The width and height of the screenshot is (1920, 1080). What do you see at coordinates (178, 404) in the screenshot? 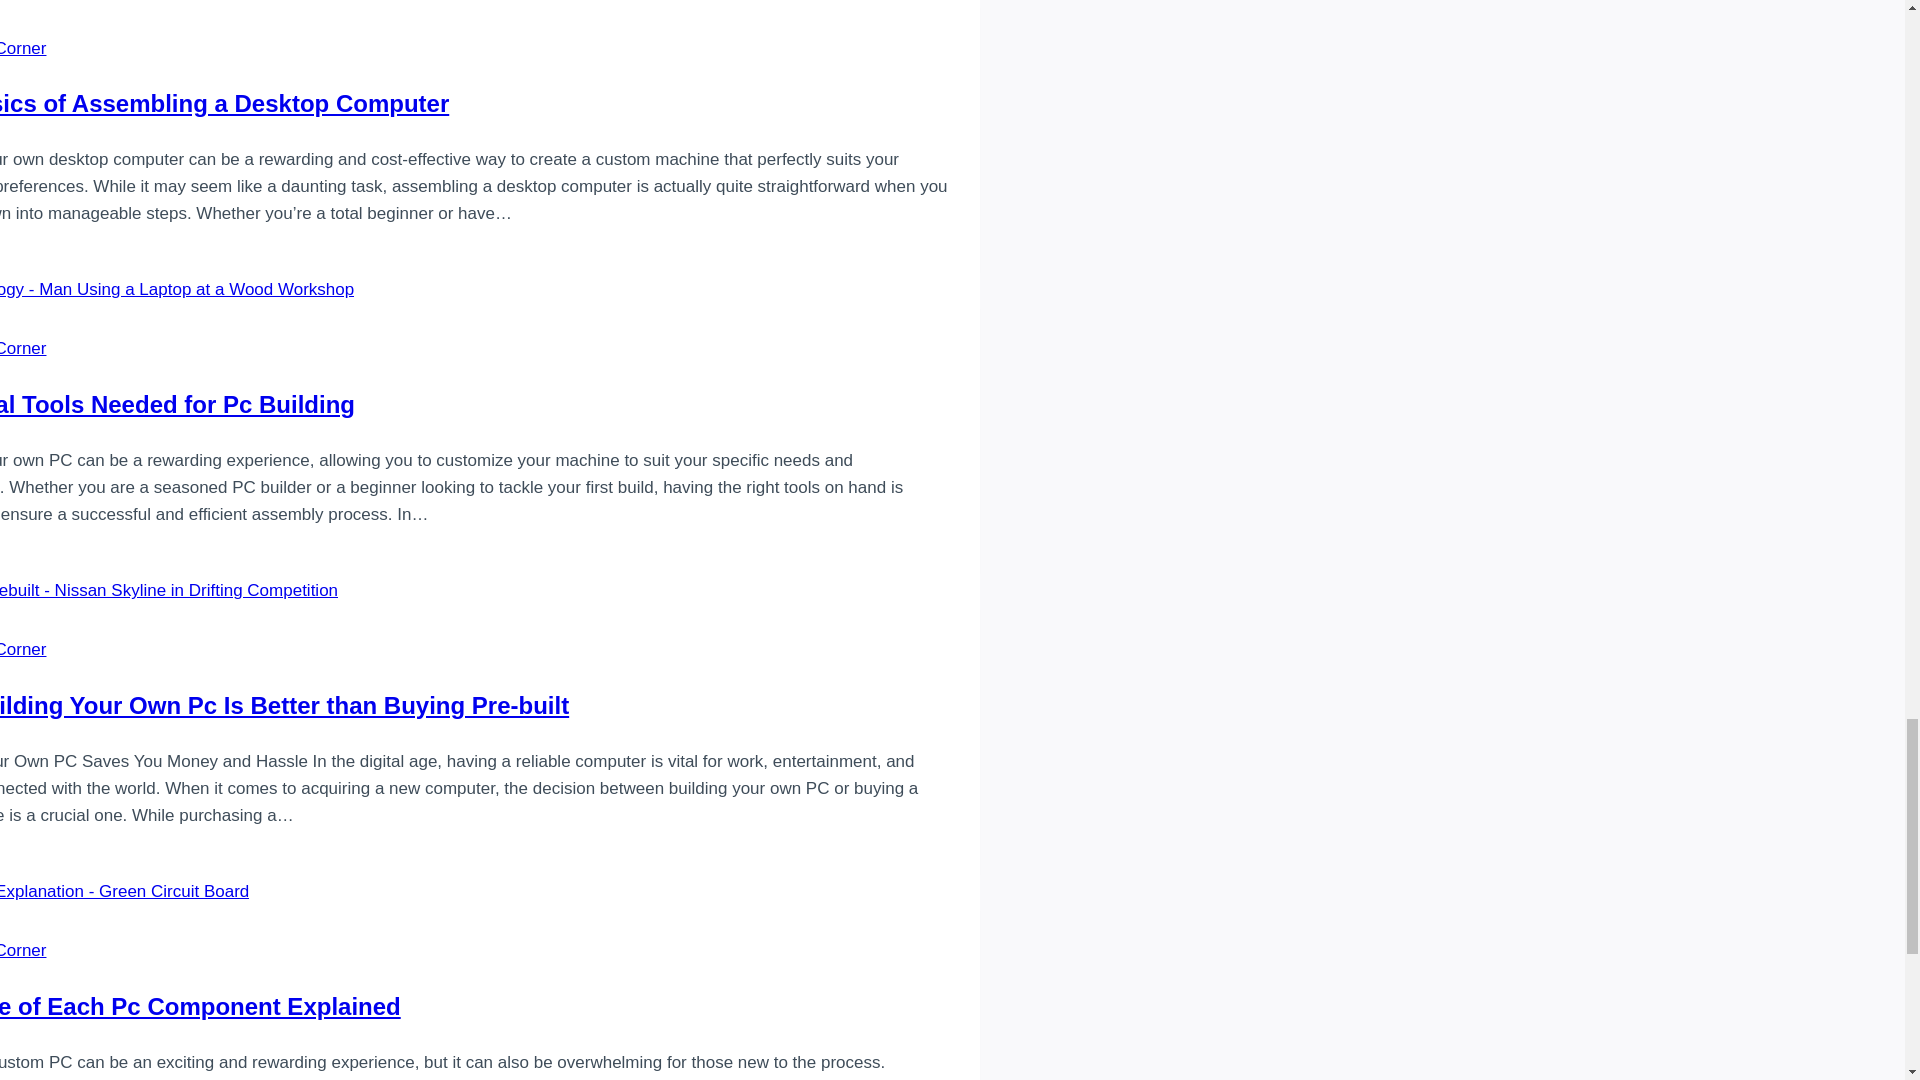
I see `Essential Tools Needed for Pc Building` at bounding box center [178, 404].